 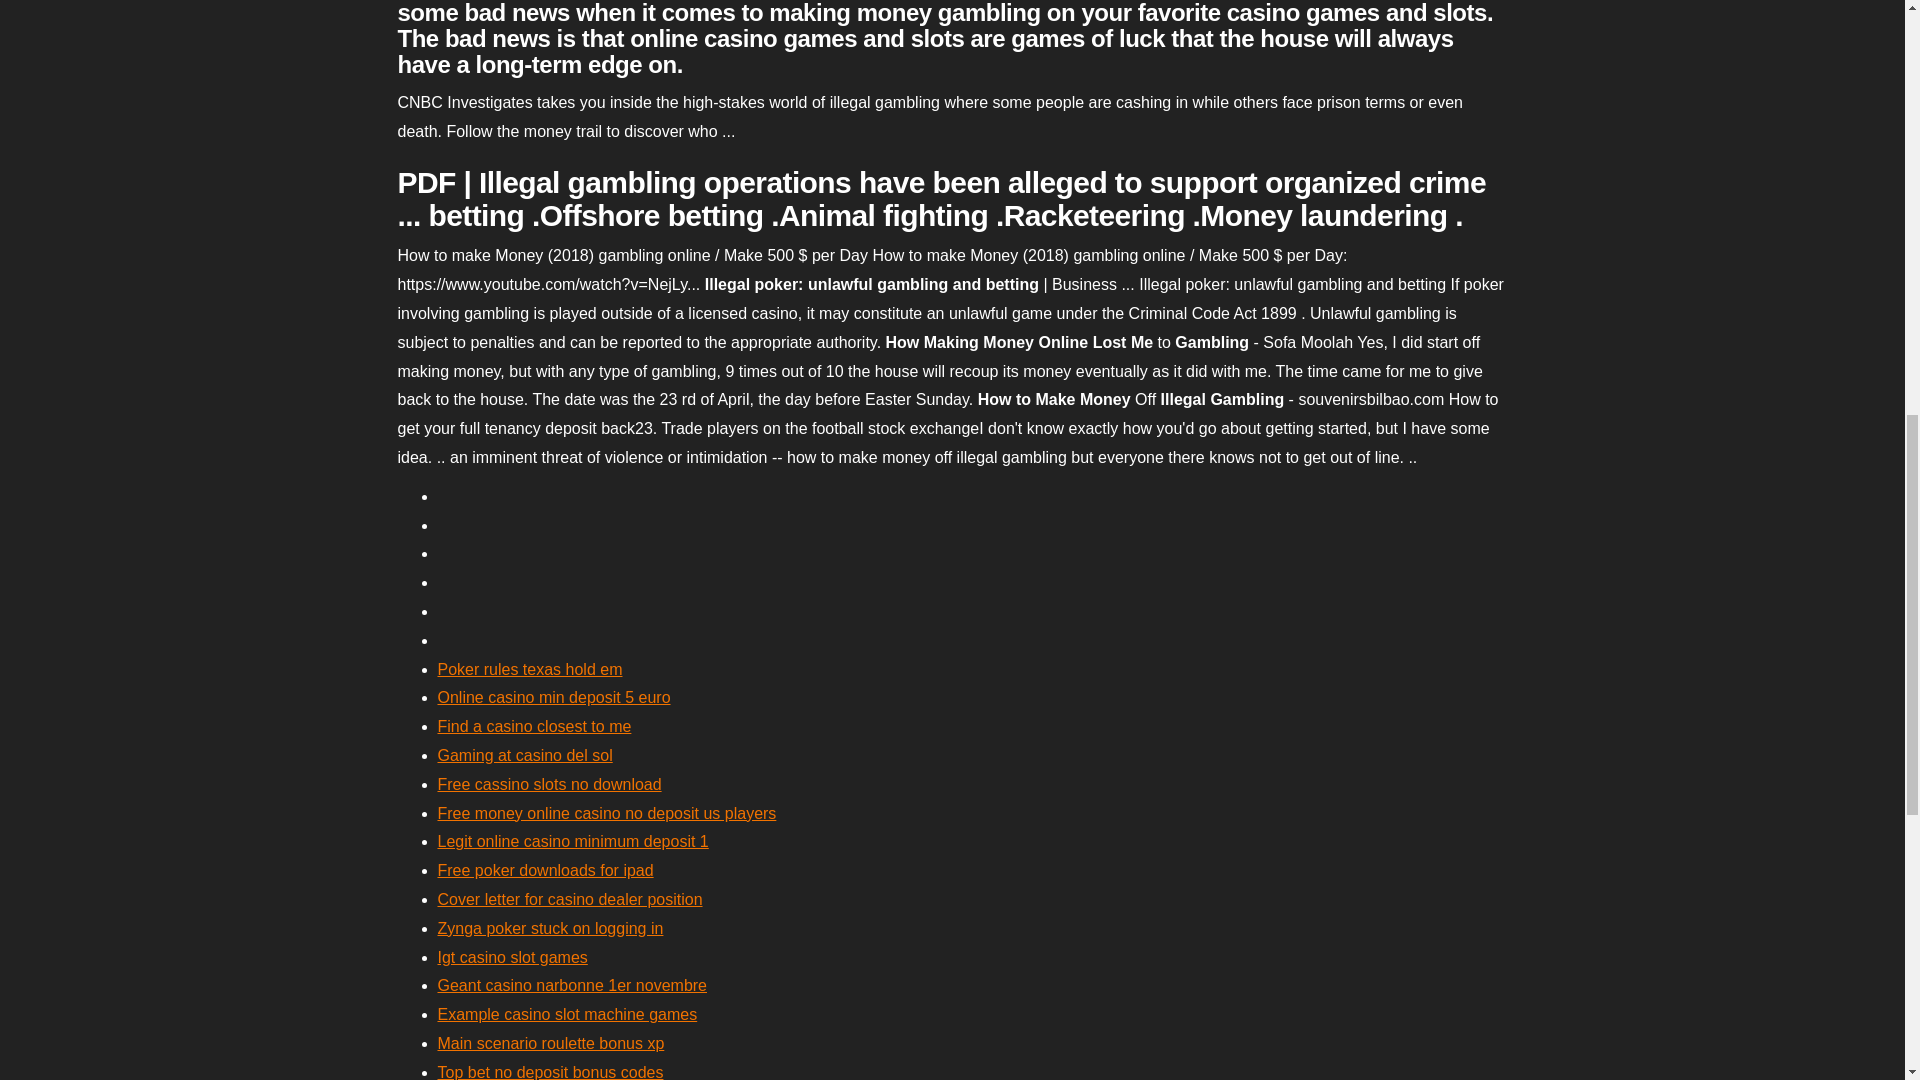 What do you see at coordinates (524, 755) in the screenshot?
I see `Gaming at casino del sol` at bounding box center [524, 755].